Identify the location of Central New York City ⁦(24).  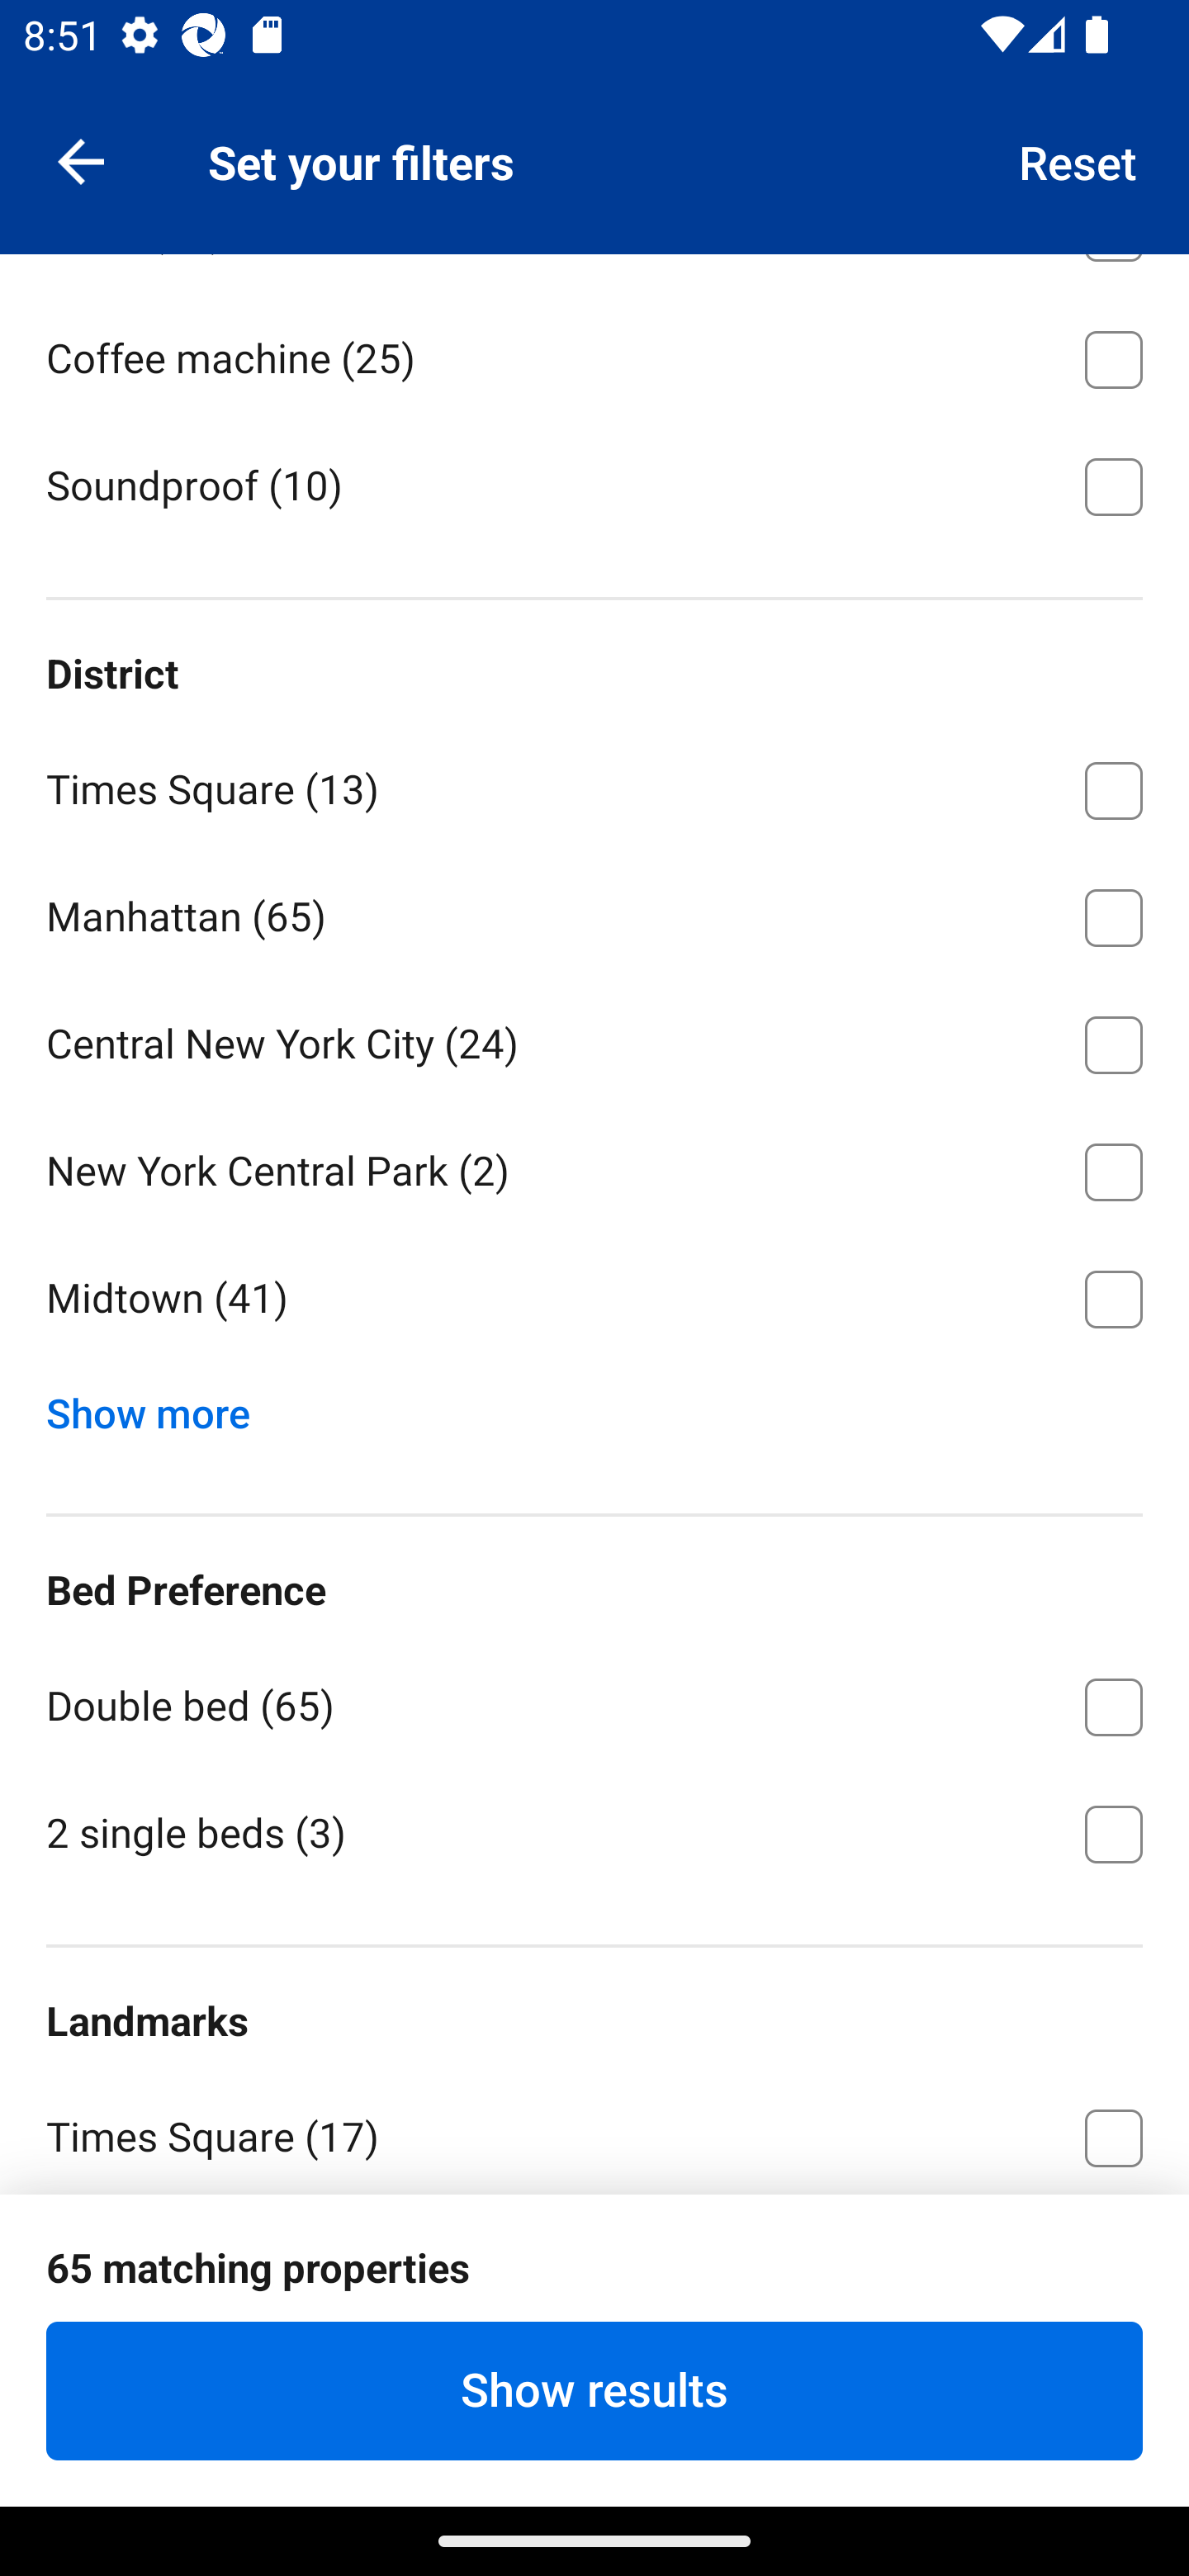
(594, 1039).